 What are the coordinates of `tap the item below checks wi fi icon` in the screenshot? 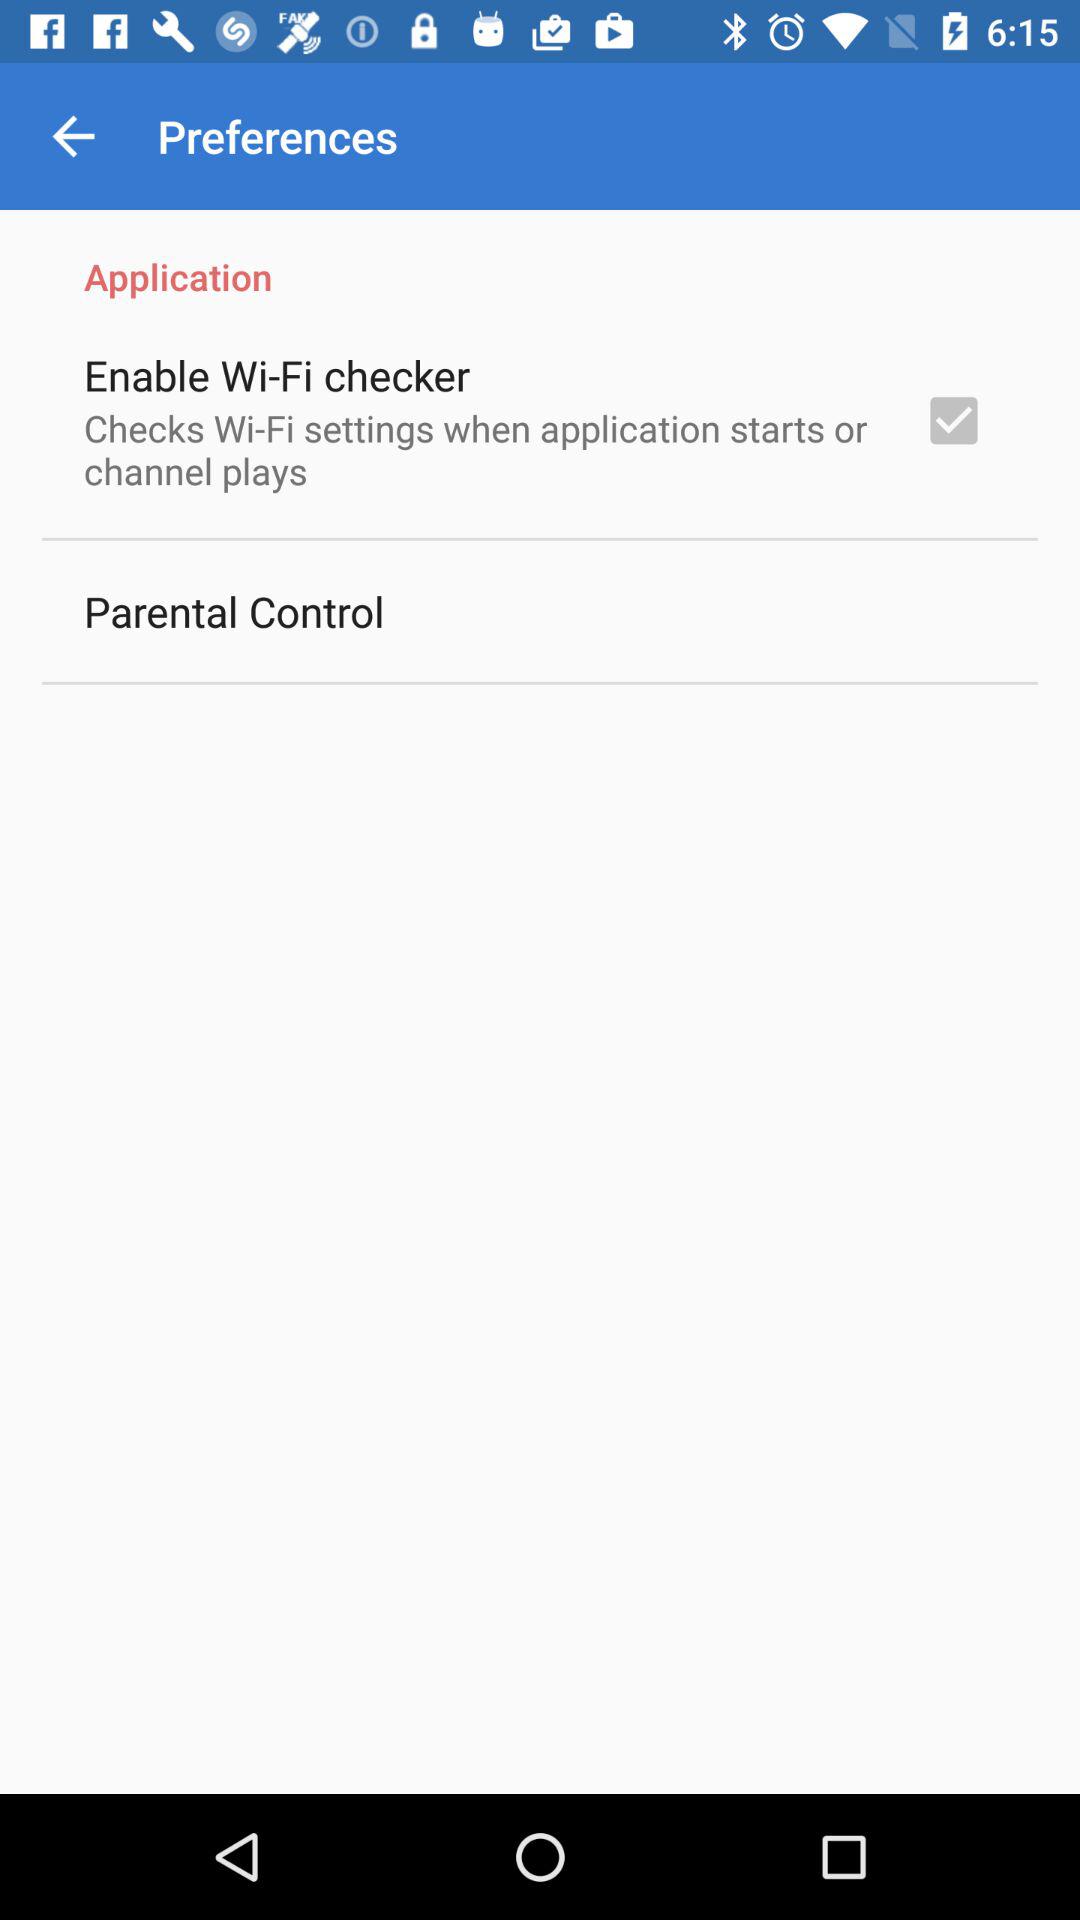 It's located at (234, 610).